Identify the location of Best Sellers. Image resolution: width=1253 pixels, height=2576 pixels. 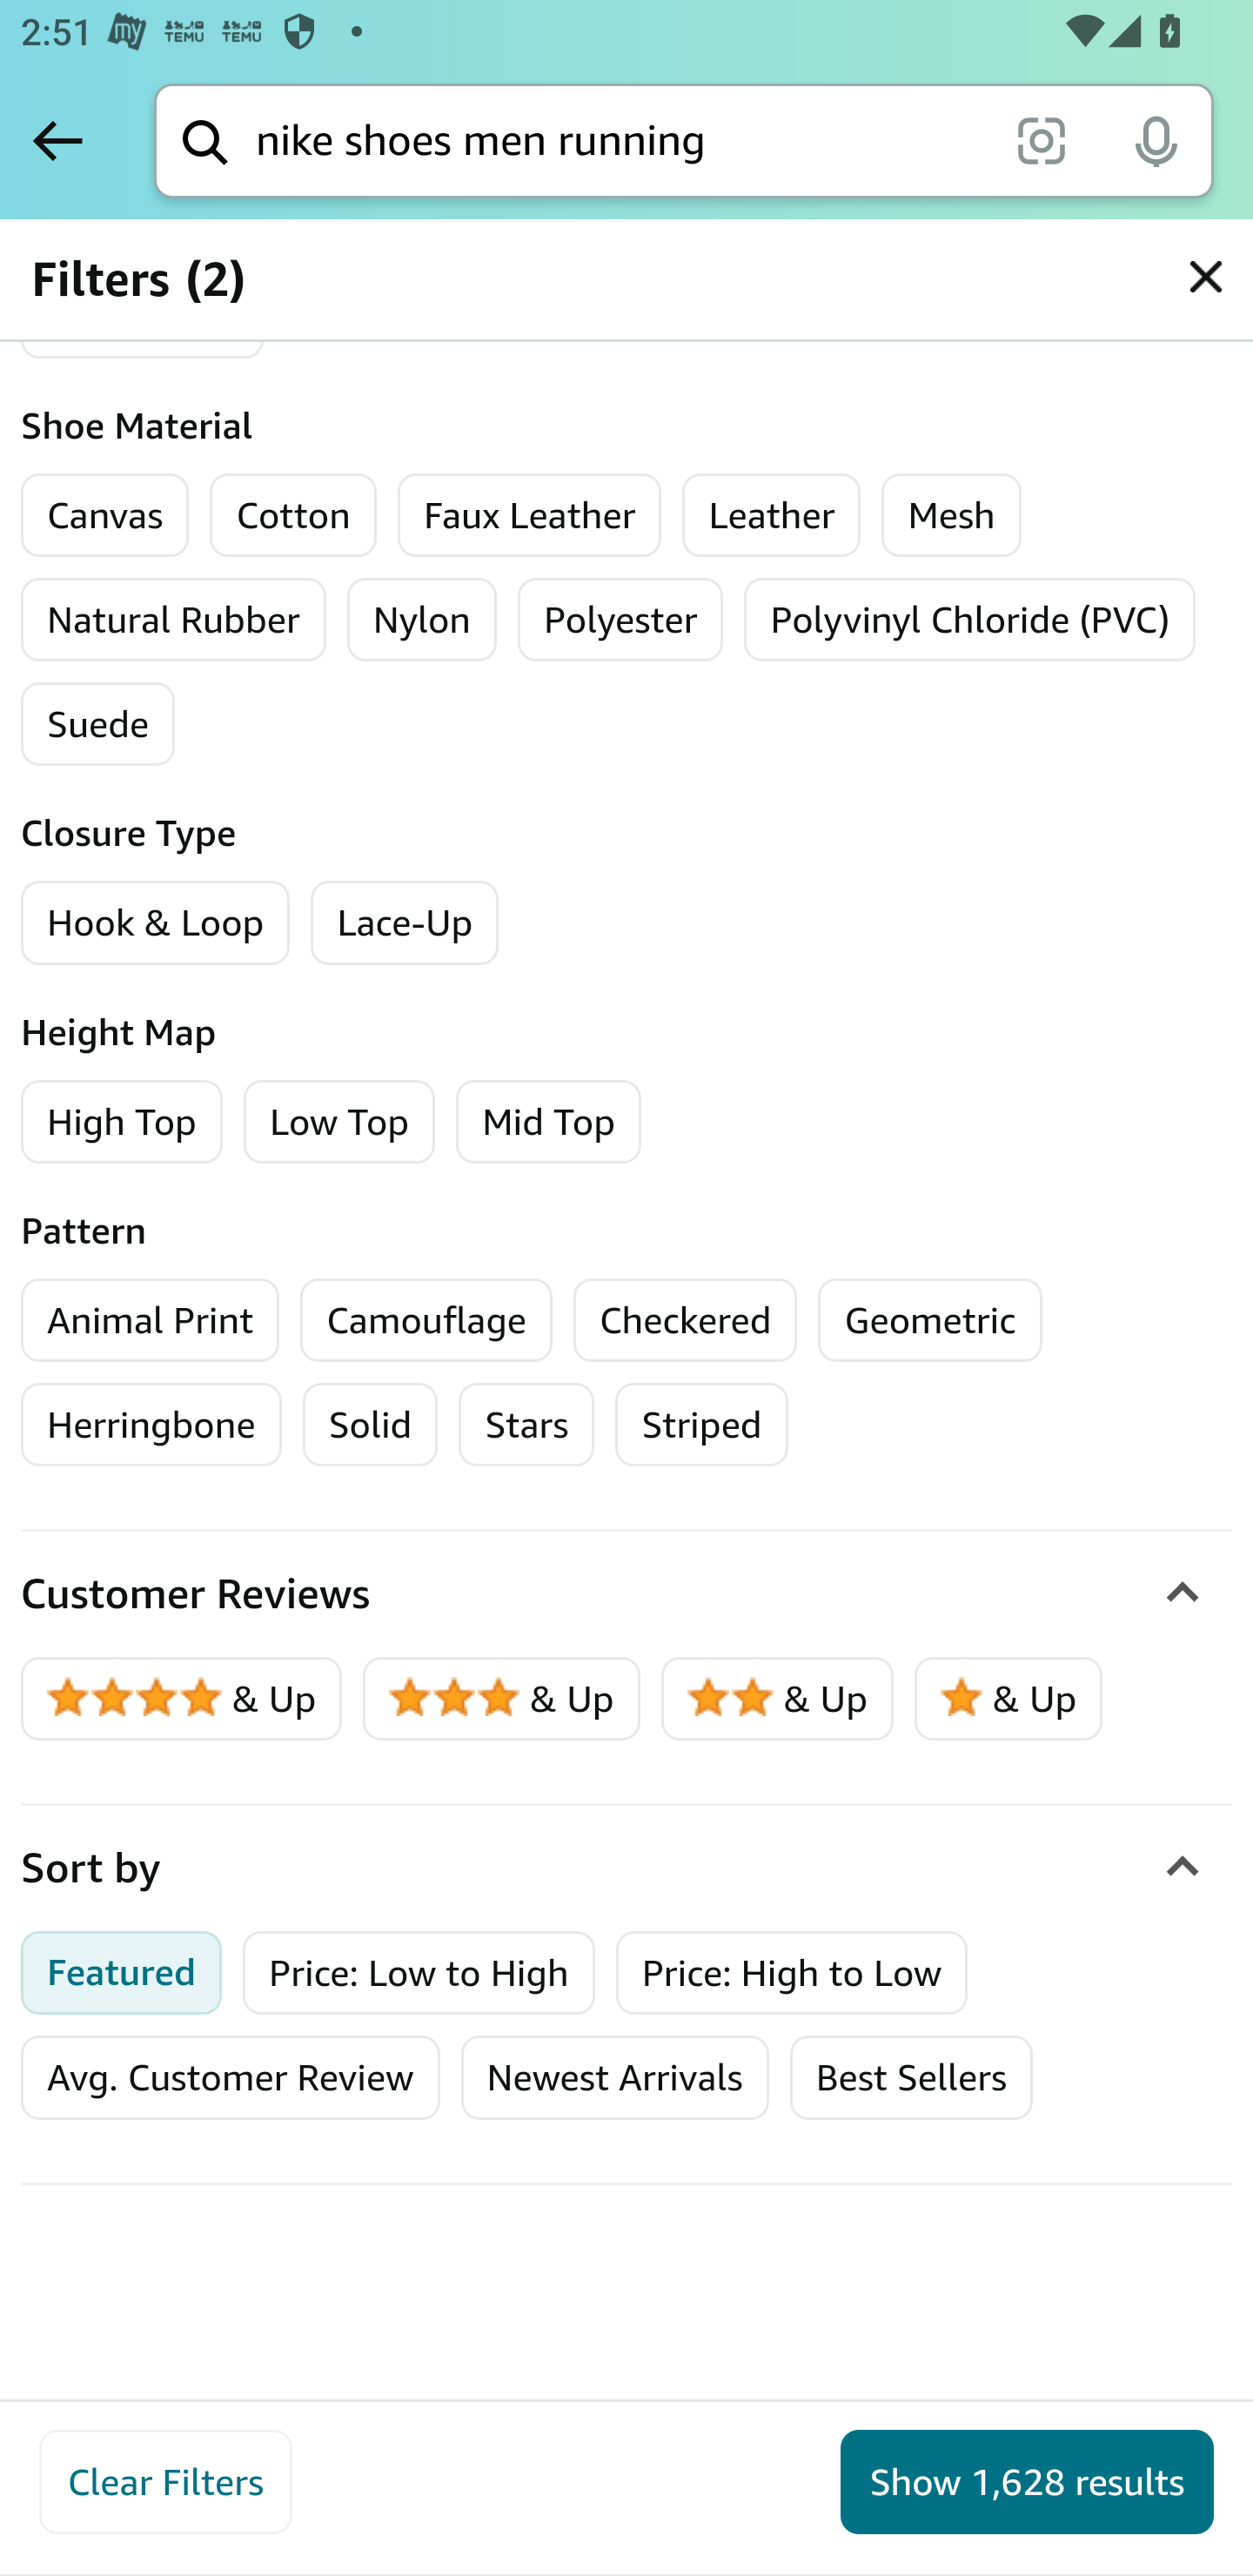
(910, 2077).